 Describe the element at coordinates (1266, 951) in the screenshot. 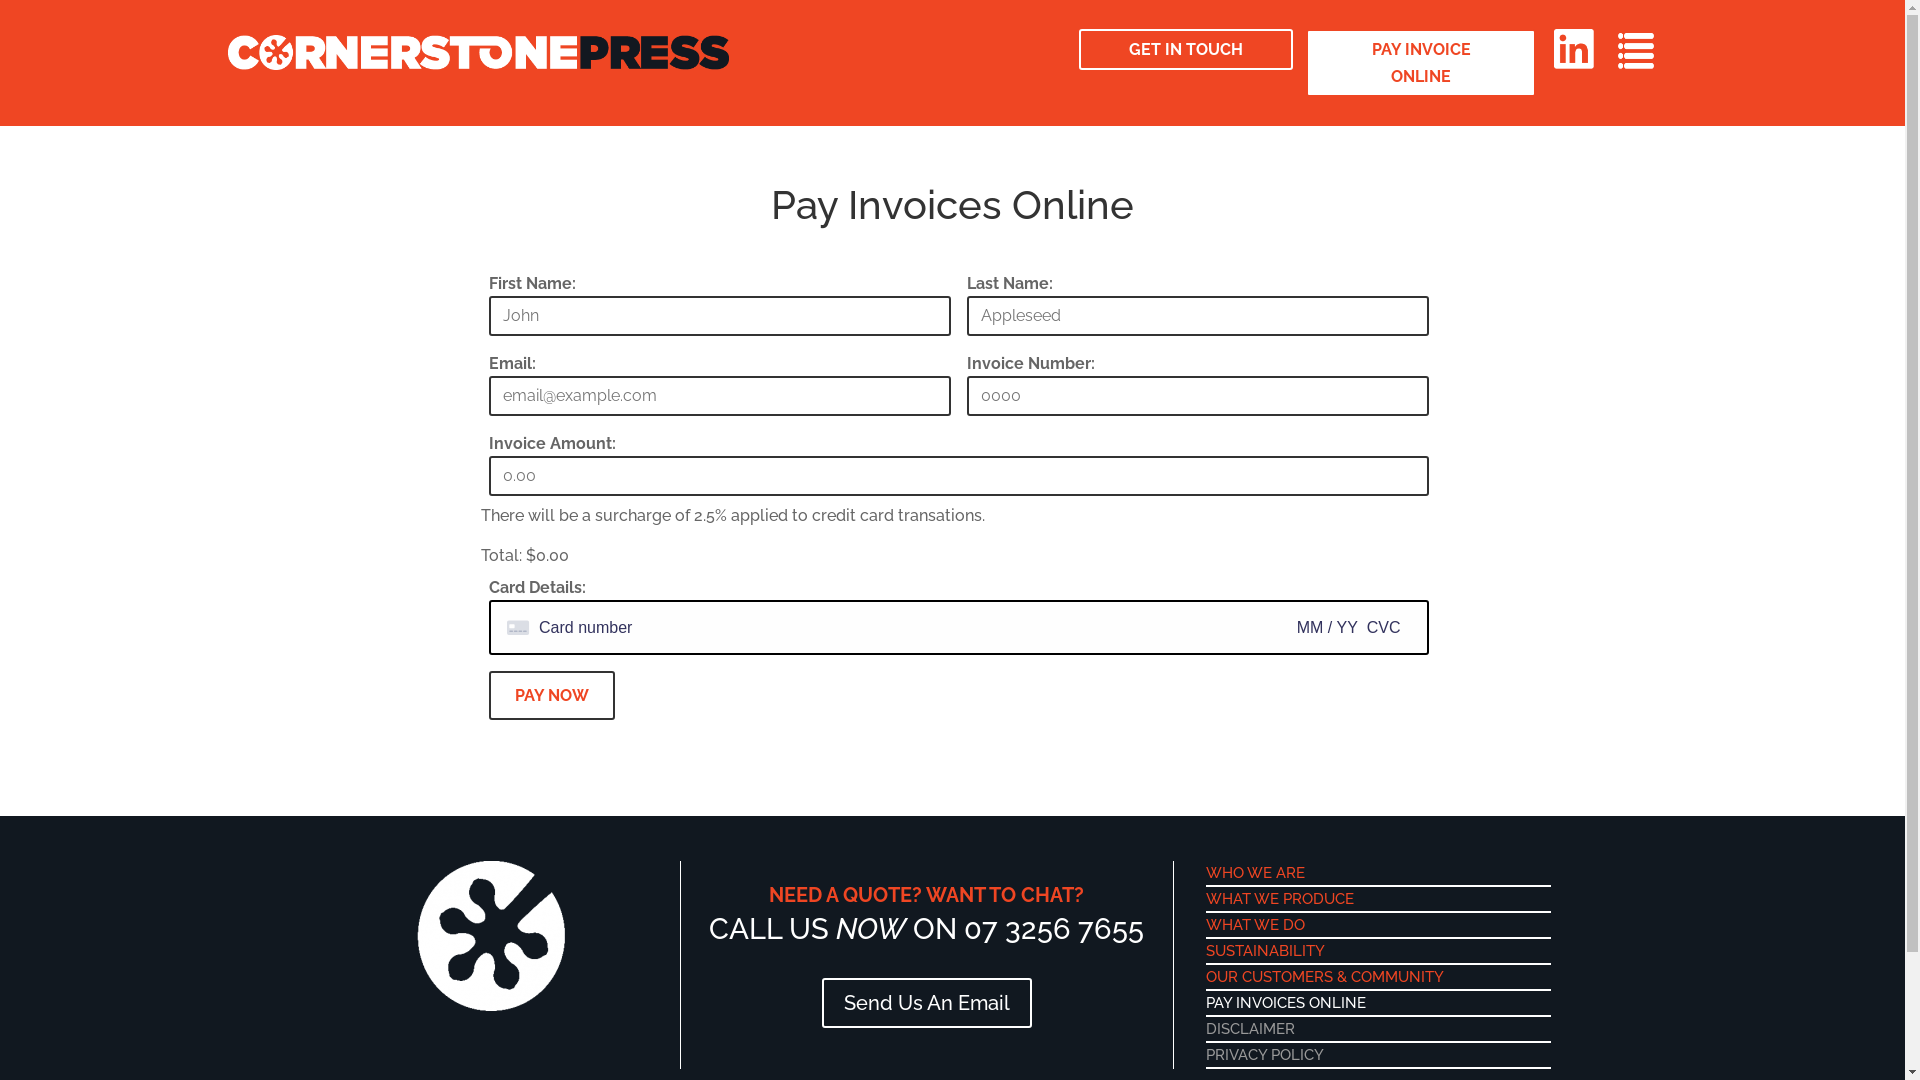

I see `SUSTAINABILITY` at that location.